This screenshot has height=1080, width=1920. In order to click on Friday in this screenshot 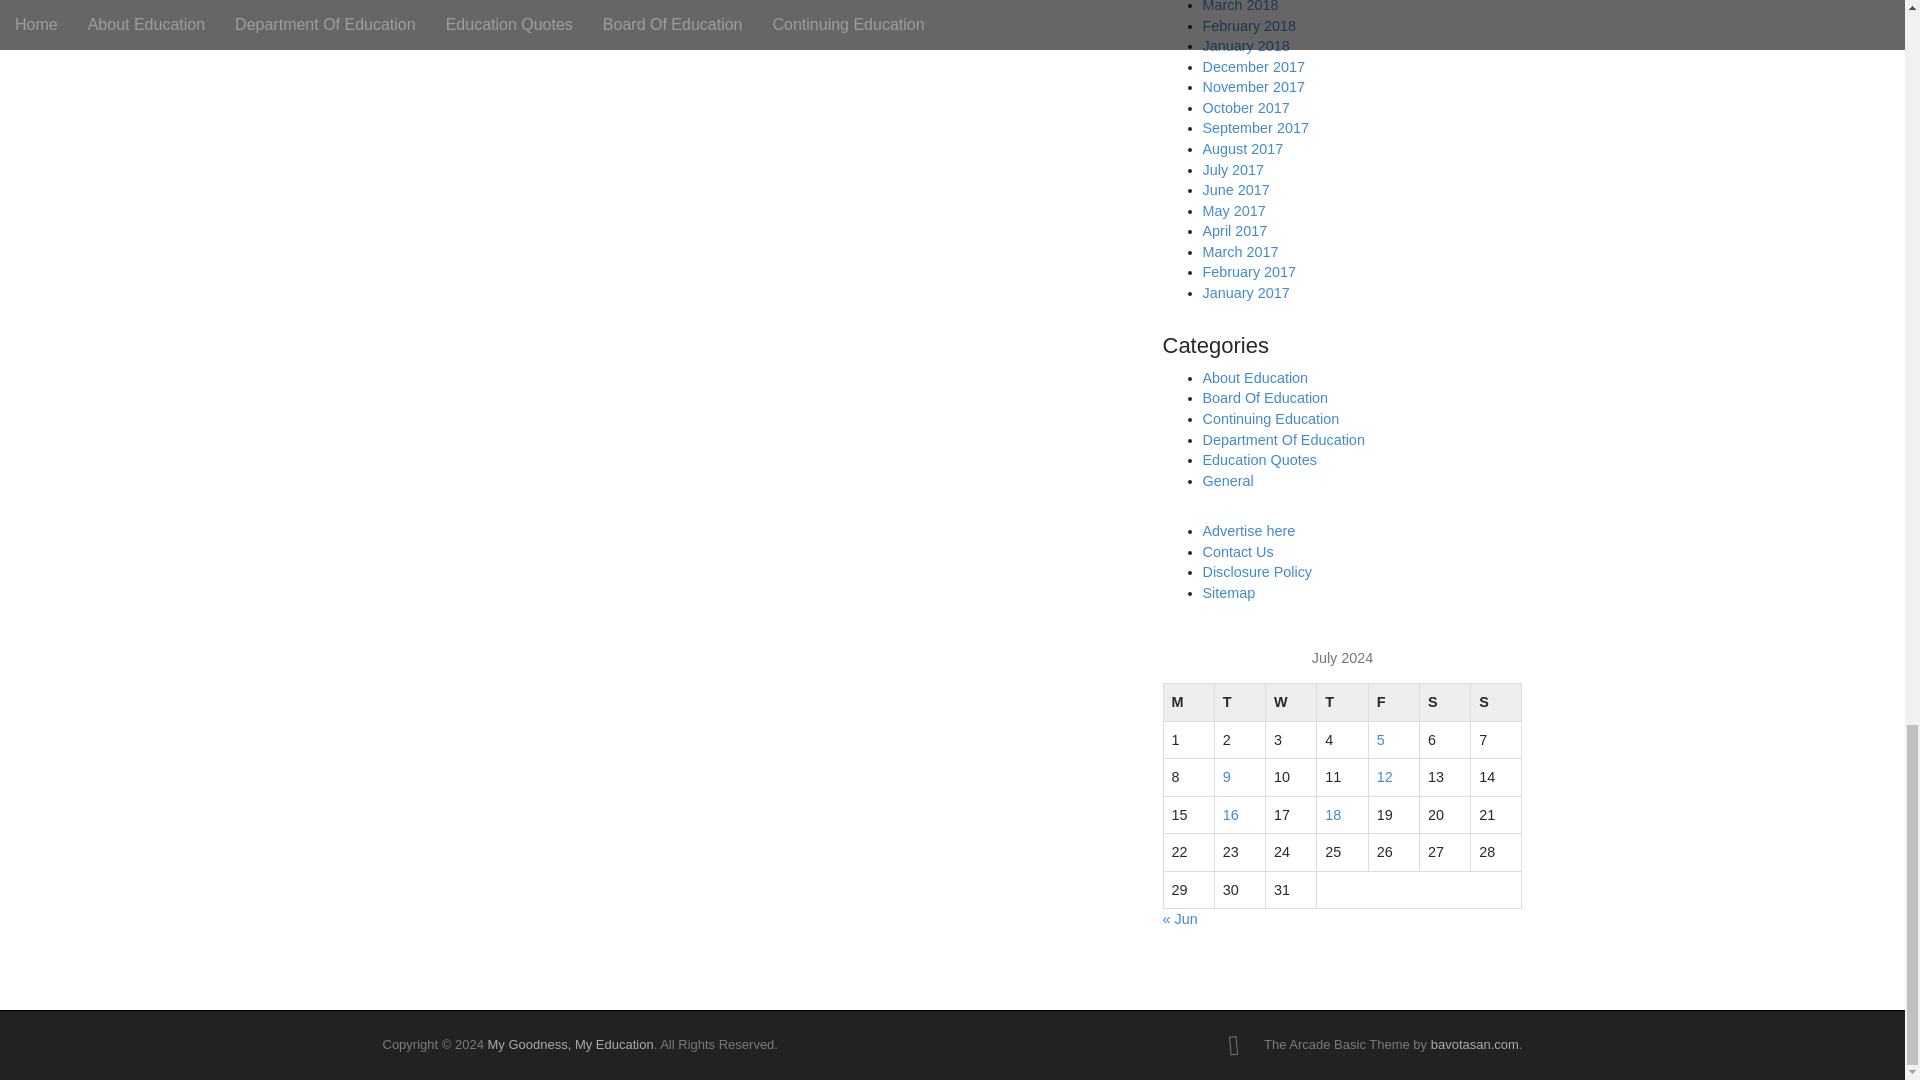, I will do `click(1392, 702)`.